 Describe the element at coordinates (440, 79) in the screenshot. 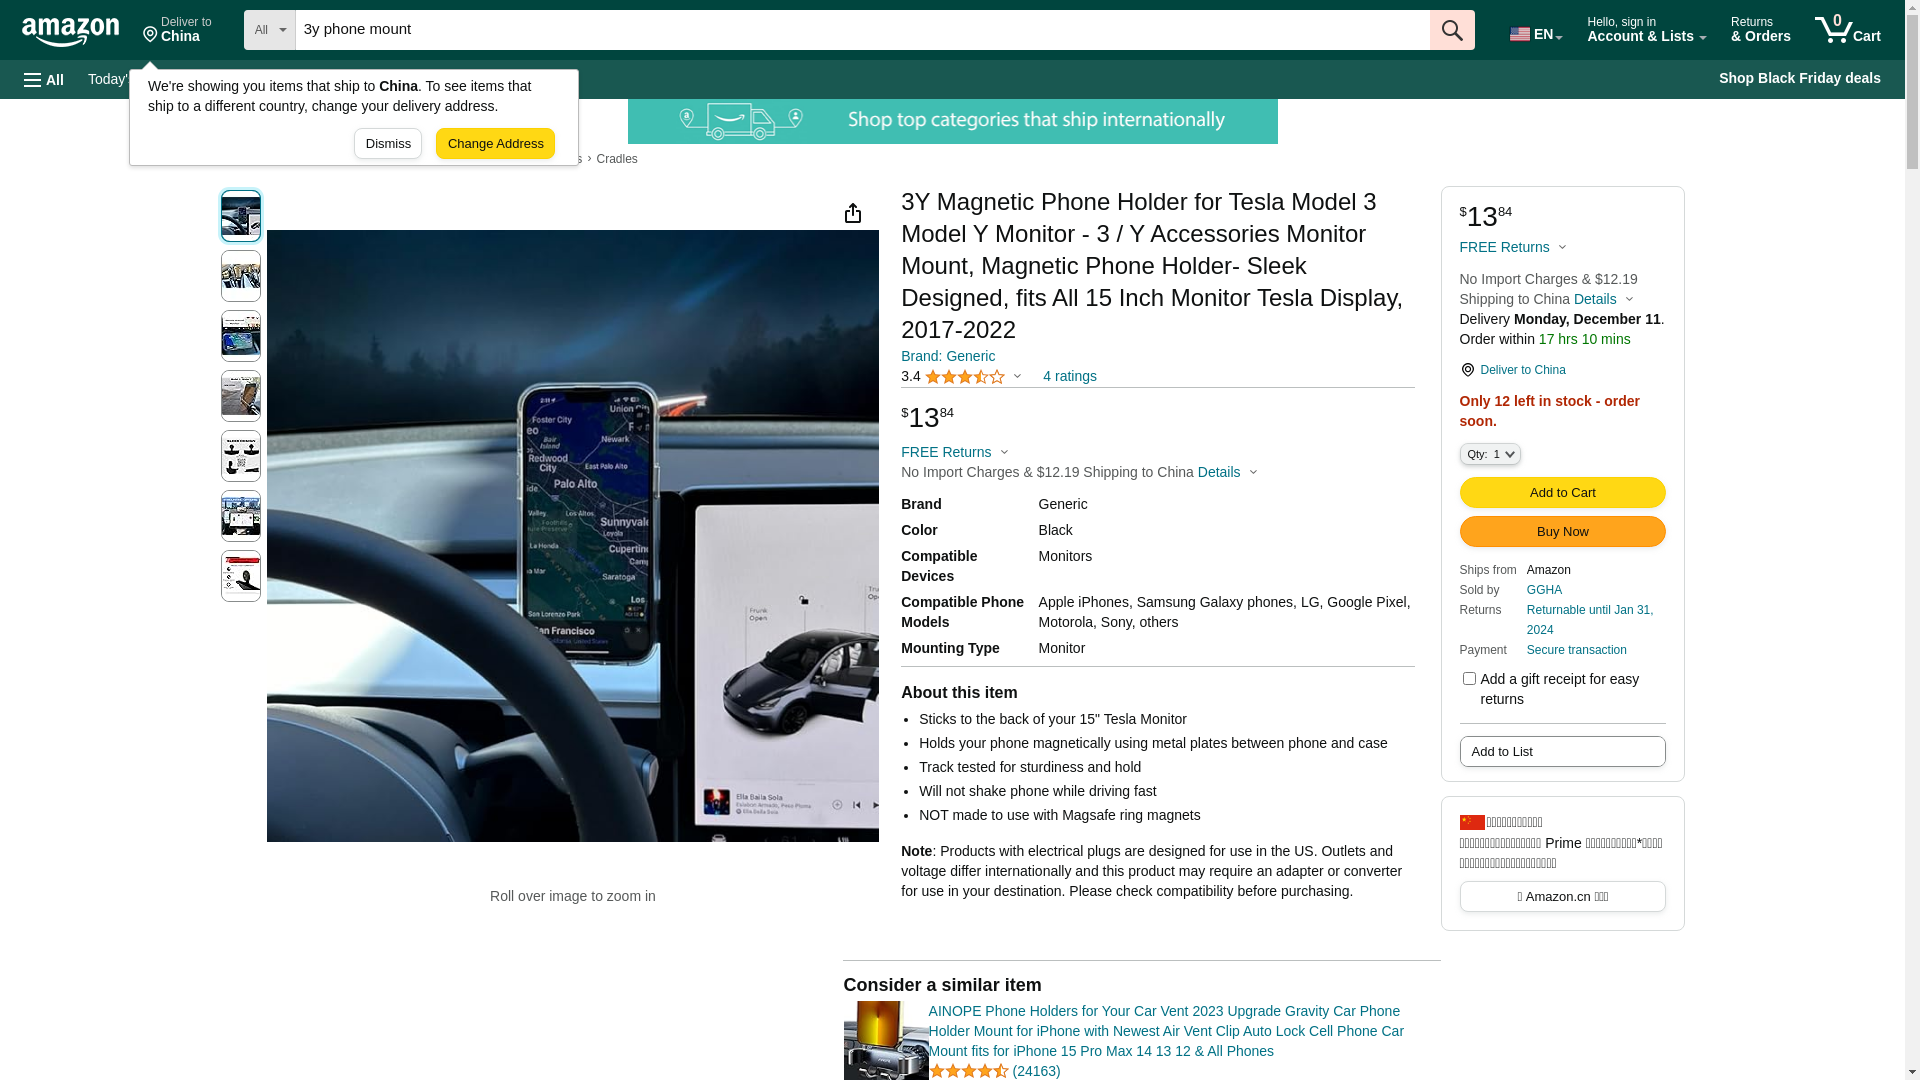

I see `Gift Cards` at that location.